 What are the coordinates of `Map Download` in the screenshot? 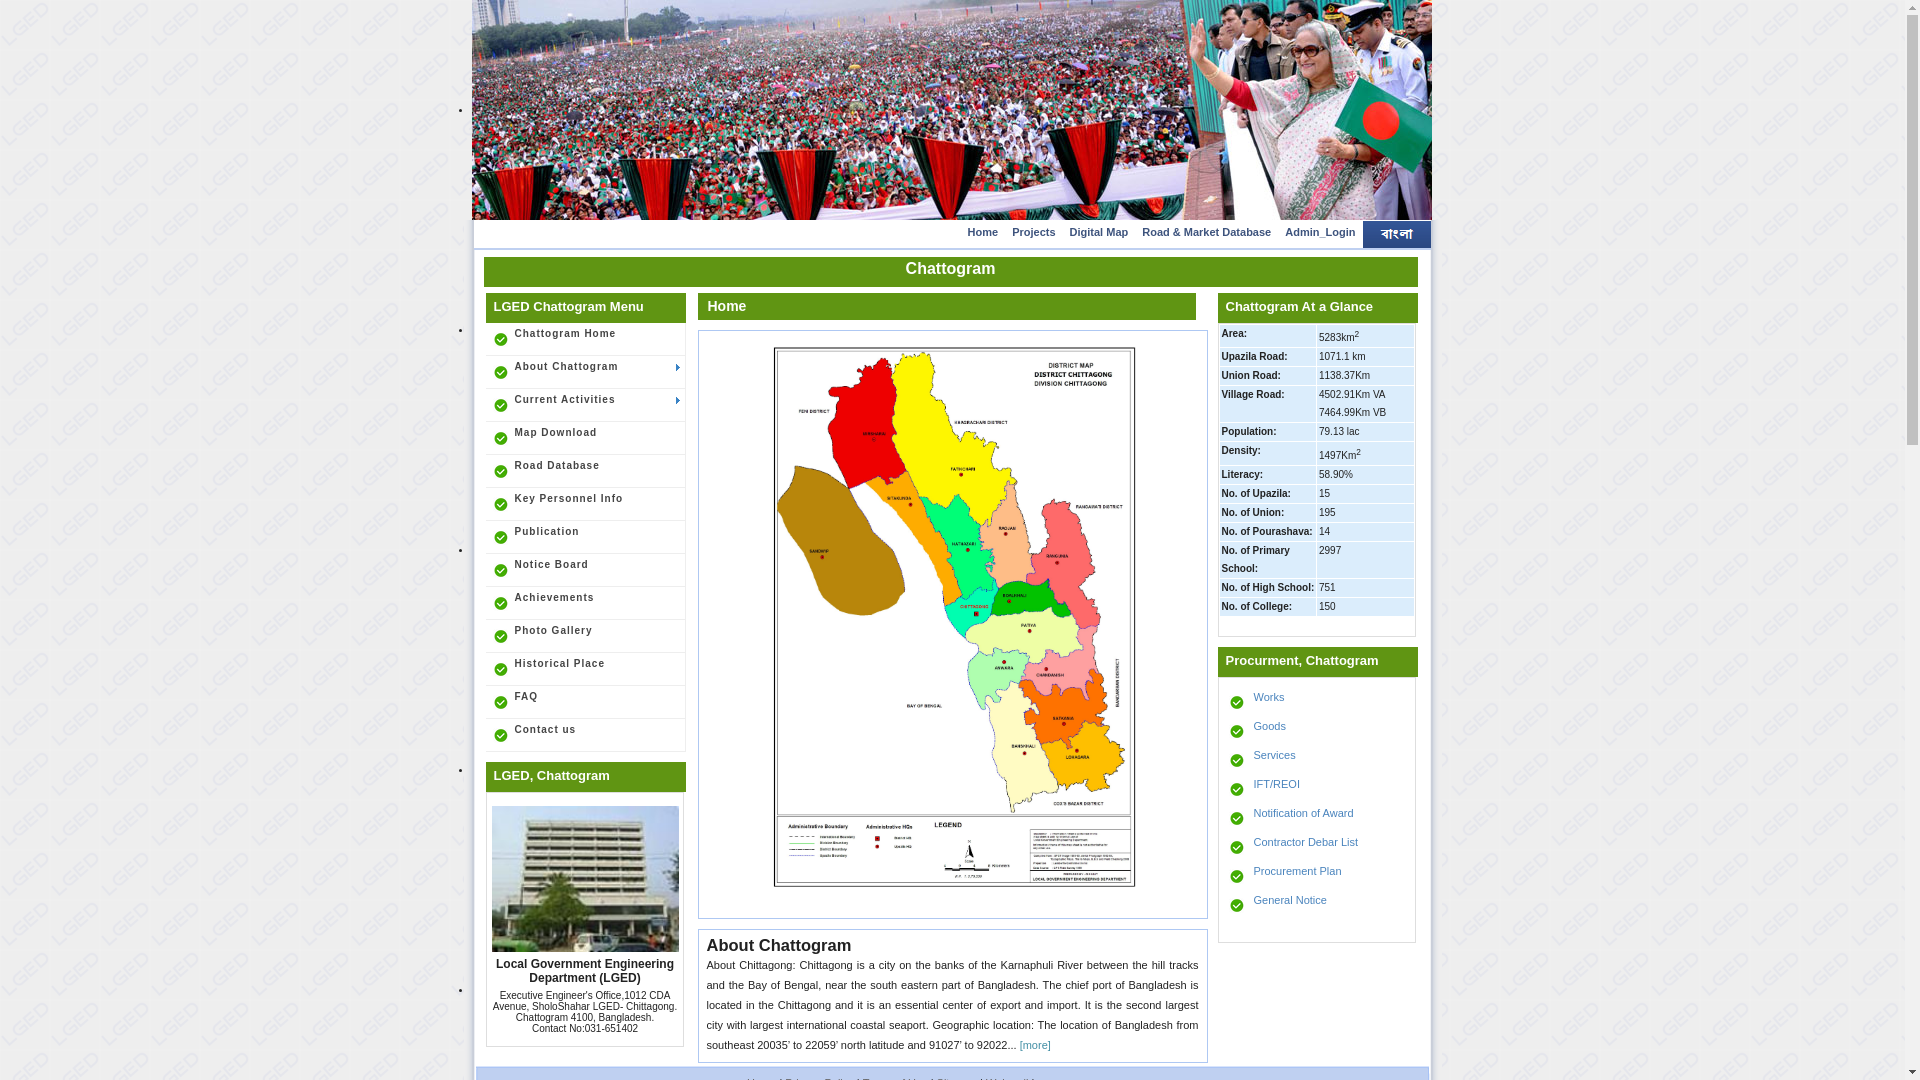 It's located at (586, 438).